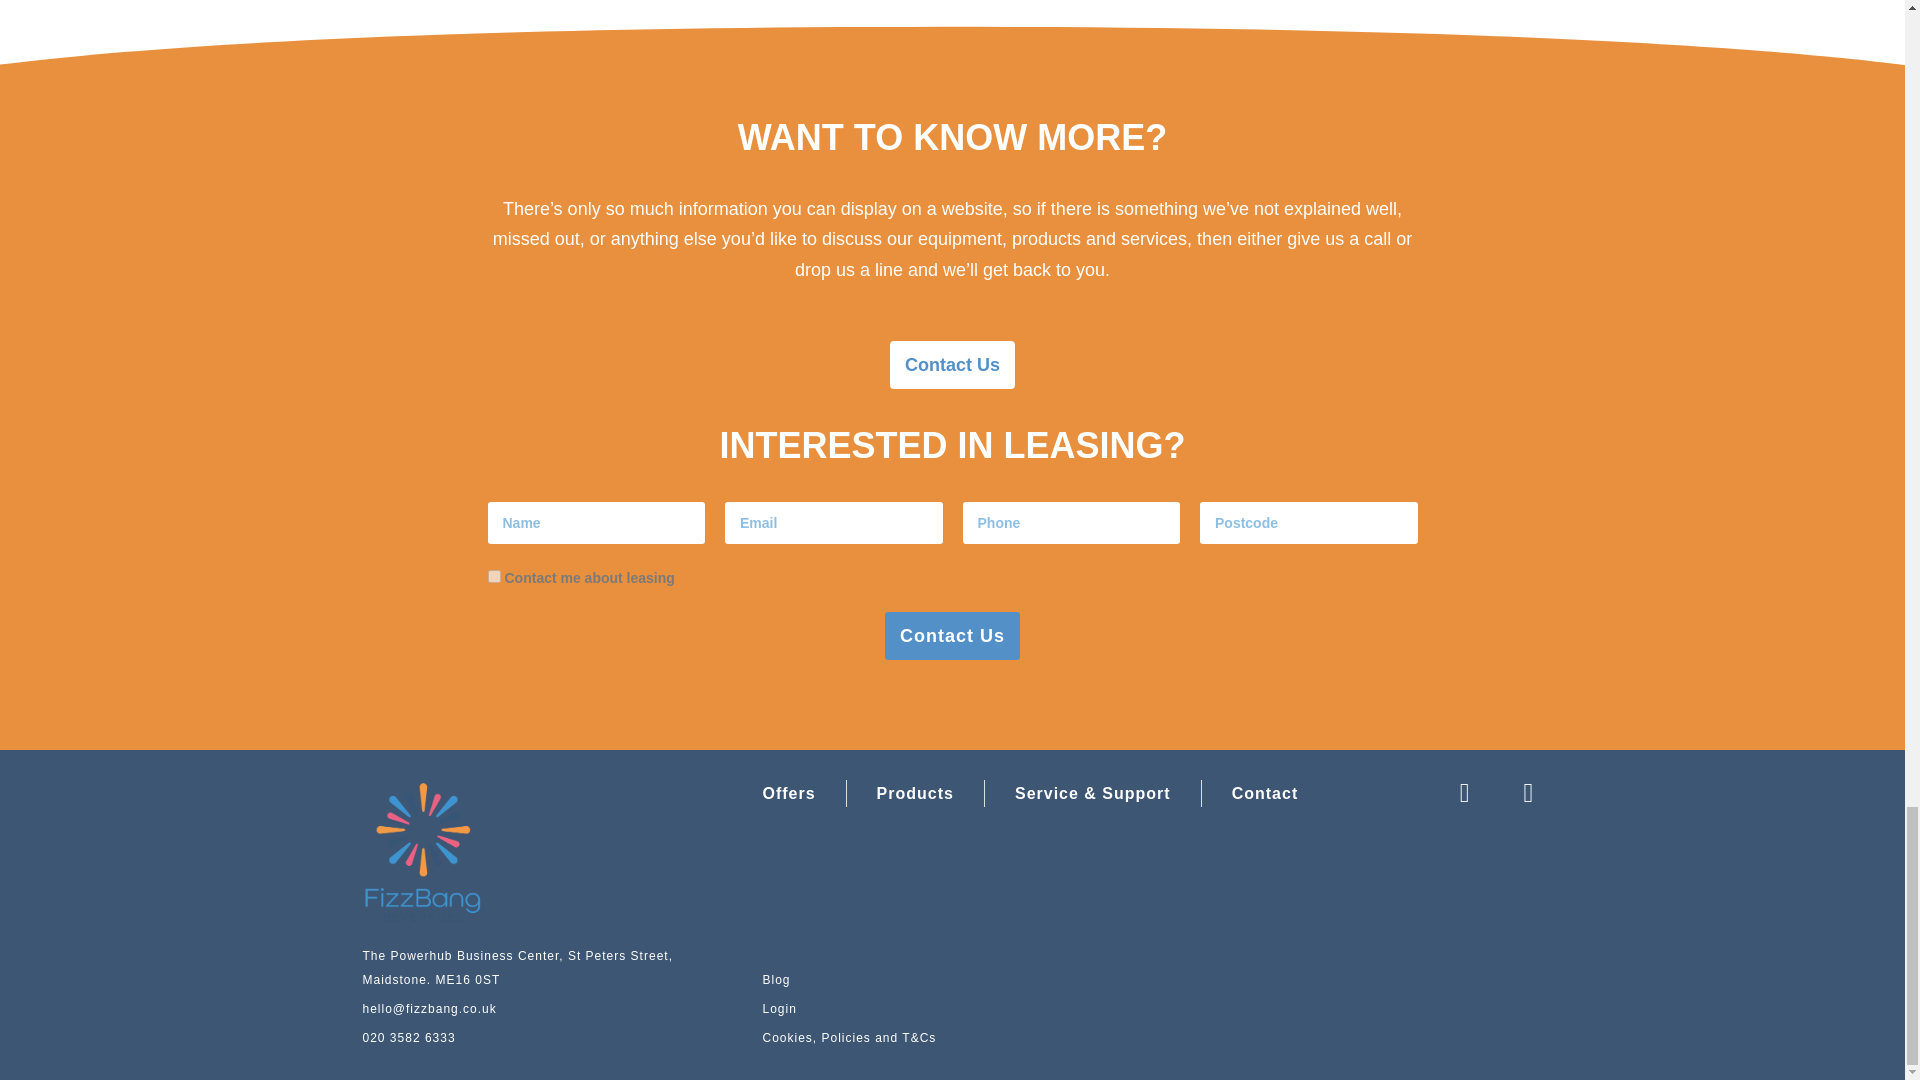  Describe the element at coordinates (494, 576) in the screenshot. I see `Contact me about leasing` at that location.